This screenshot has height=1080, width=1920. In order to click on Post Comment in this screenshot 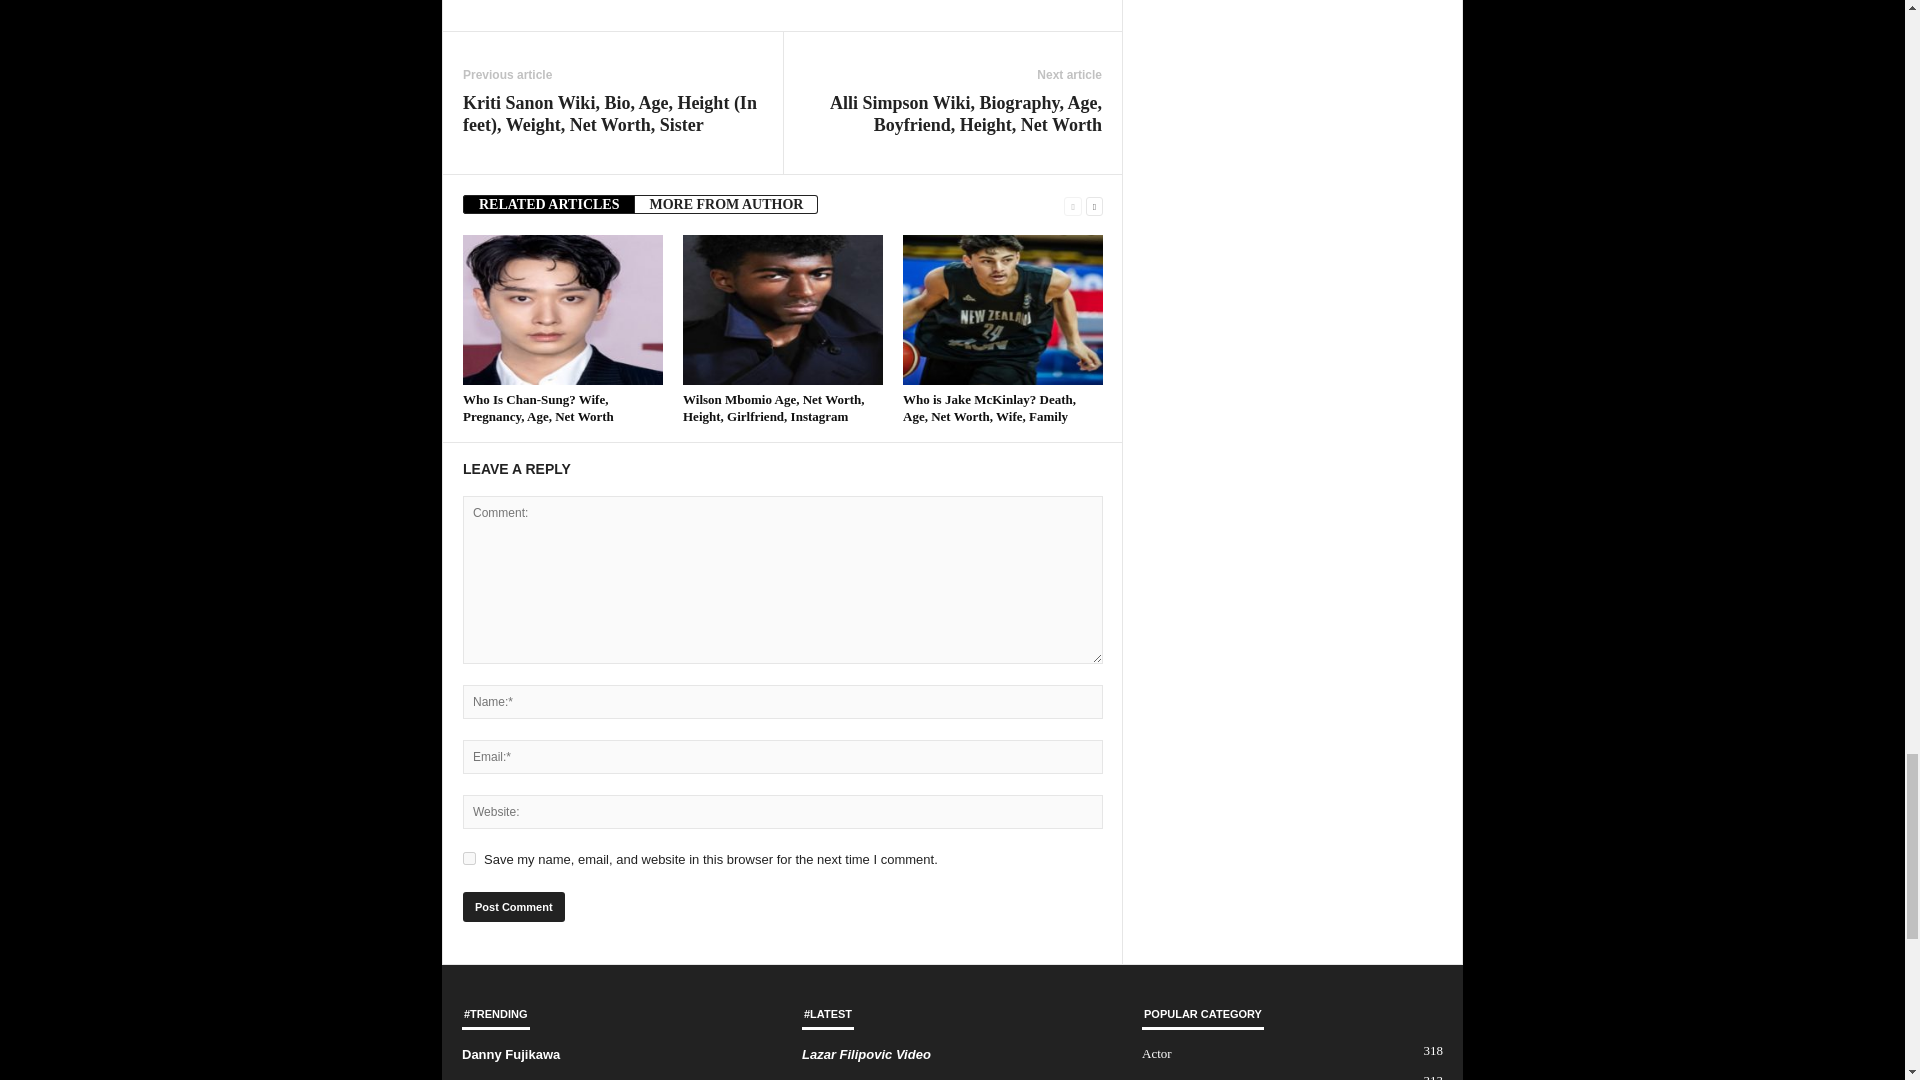, I will do `click(513, 907)`.